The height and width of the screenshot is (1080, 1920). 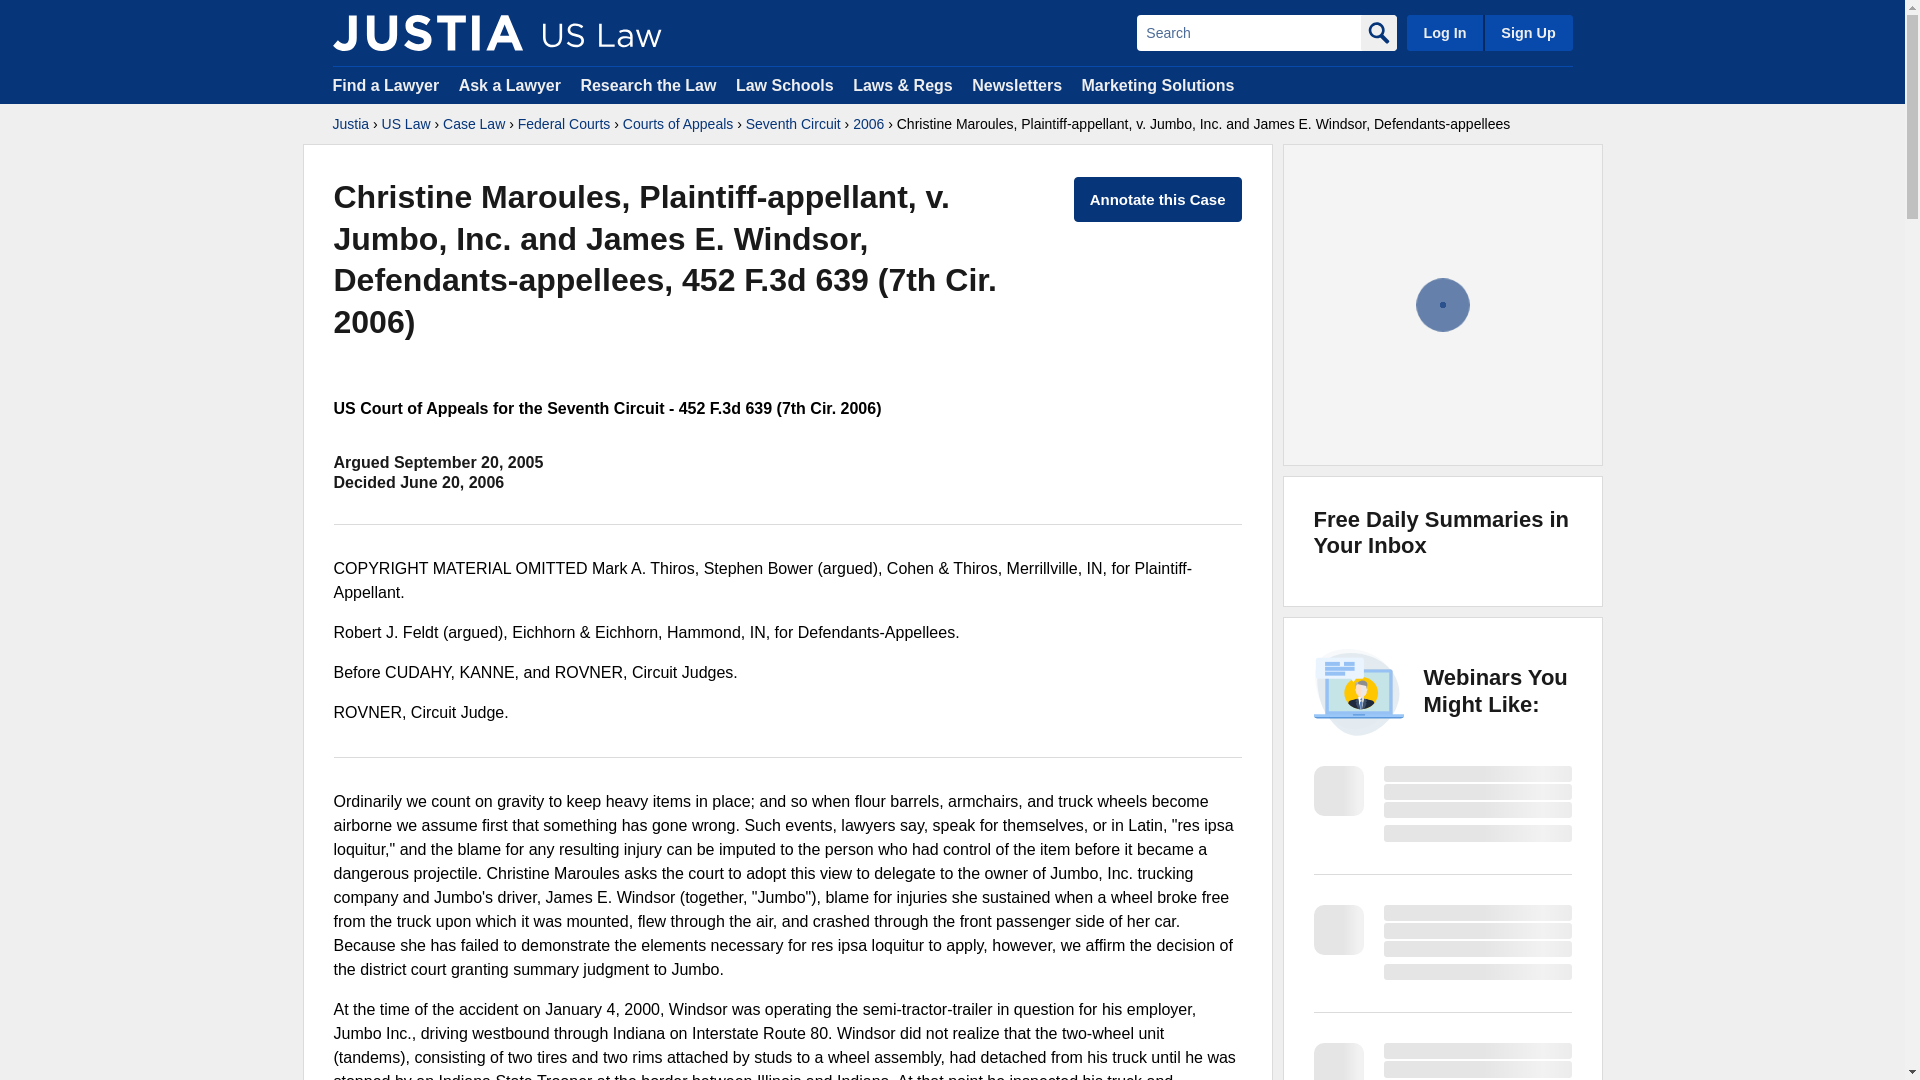 I want to click on 2006, so click(x=868, y=124).